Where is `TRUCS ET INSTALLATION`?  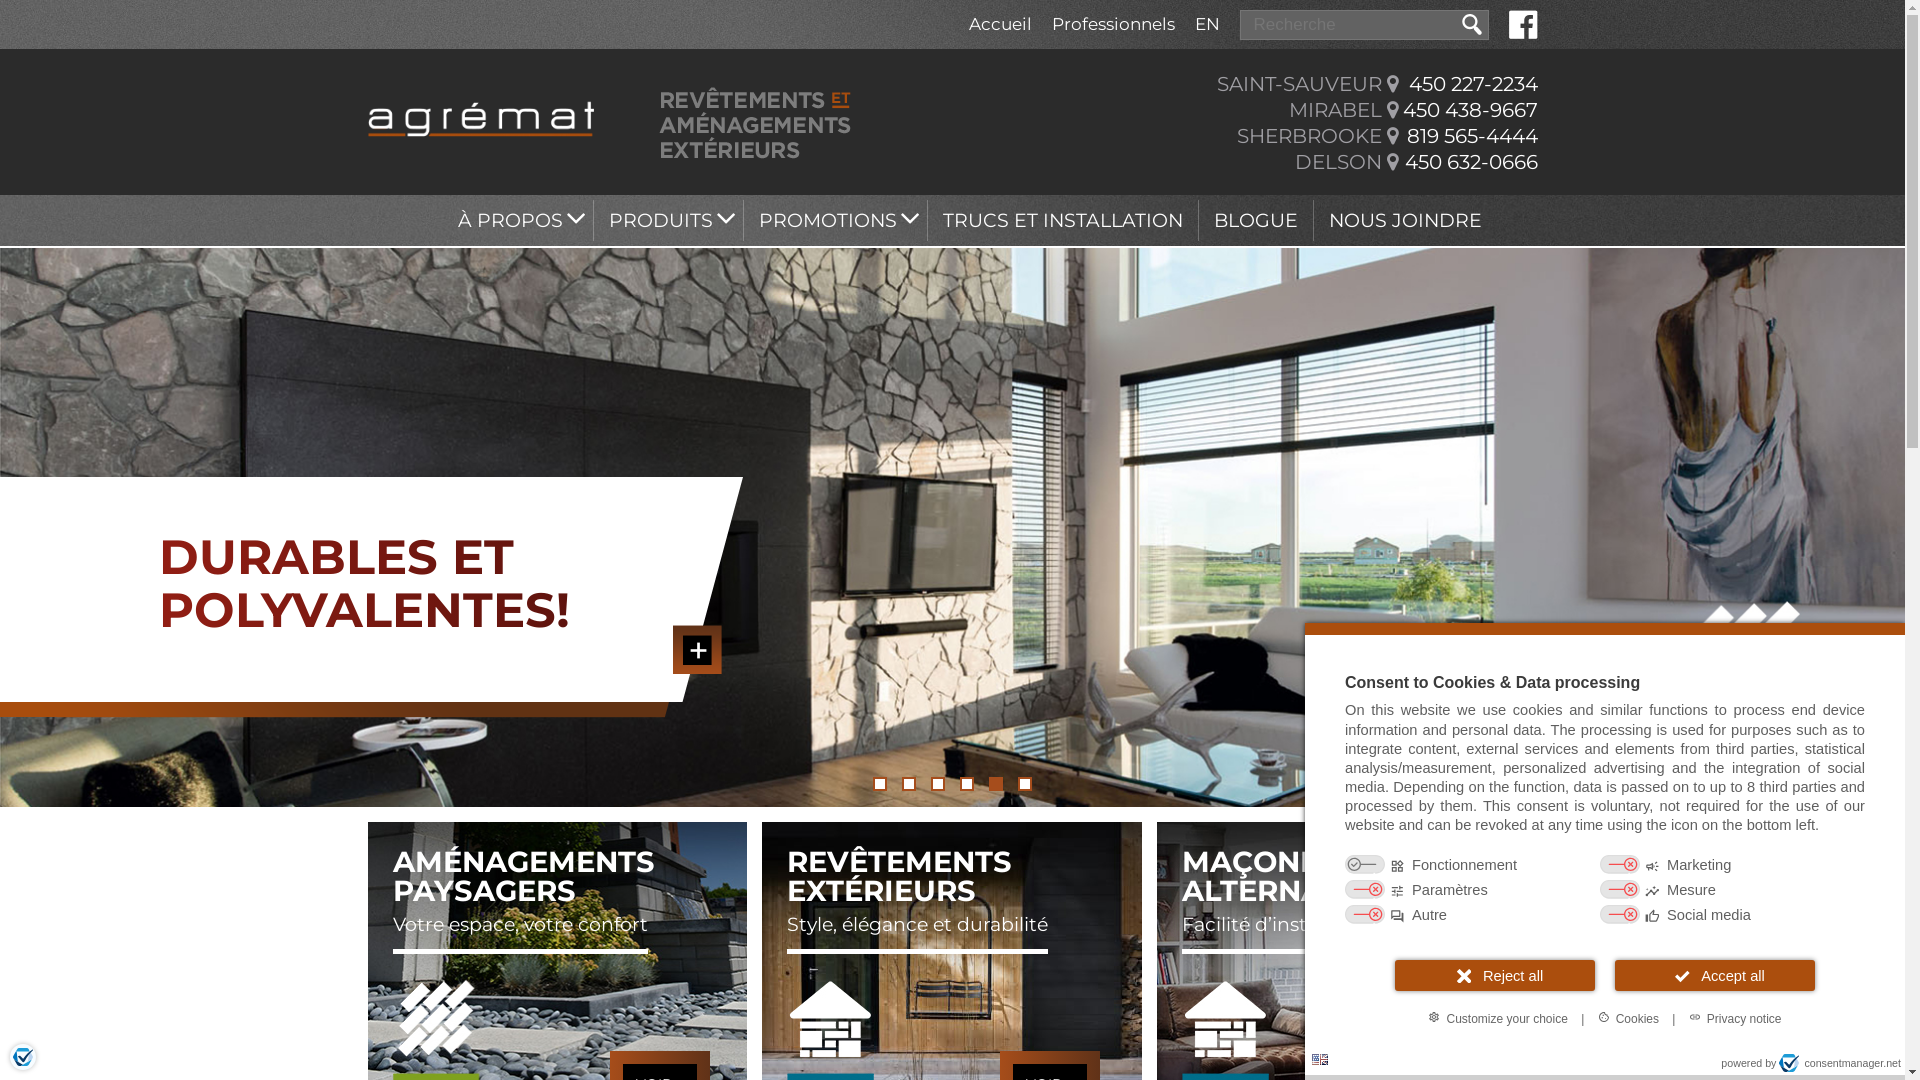 TRUCS ET INSTALLATION is located at coordinates (1063, 220).